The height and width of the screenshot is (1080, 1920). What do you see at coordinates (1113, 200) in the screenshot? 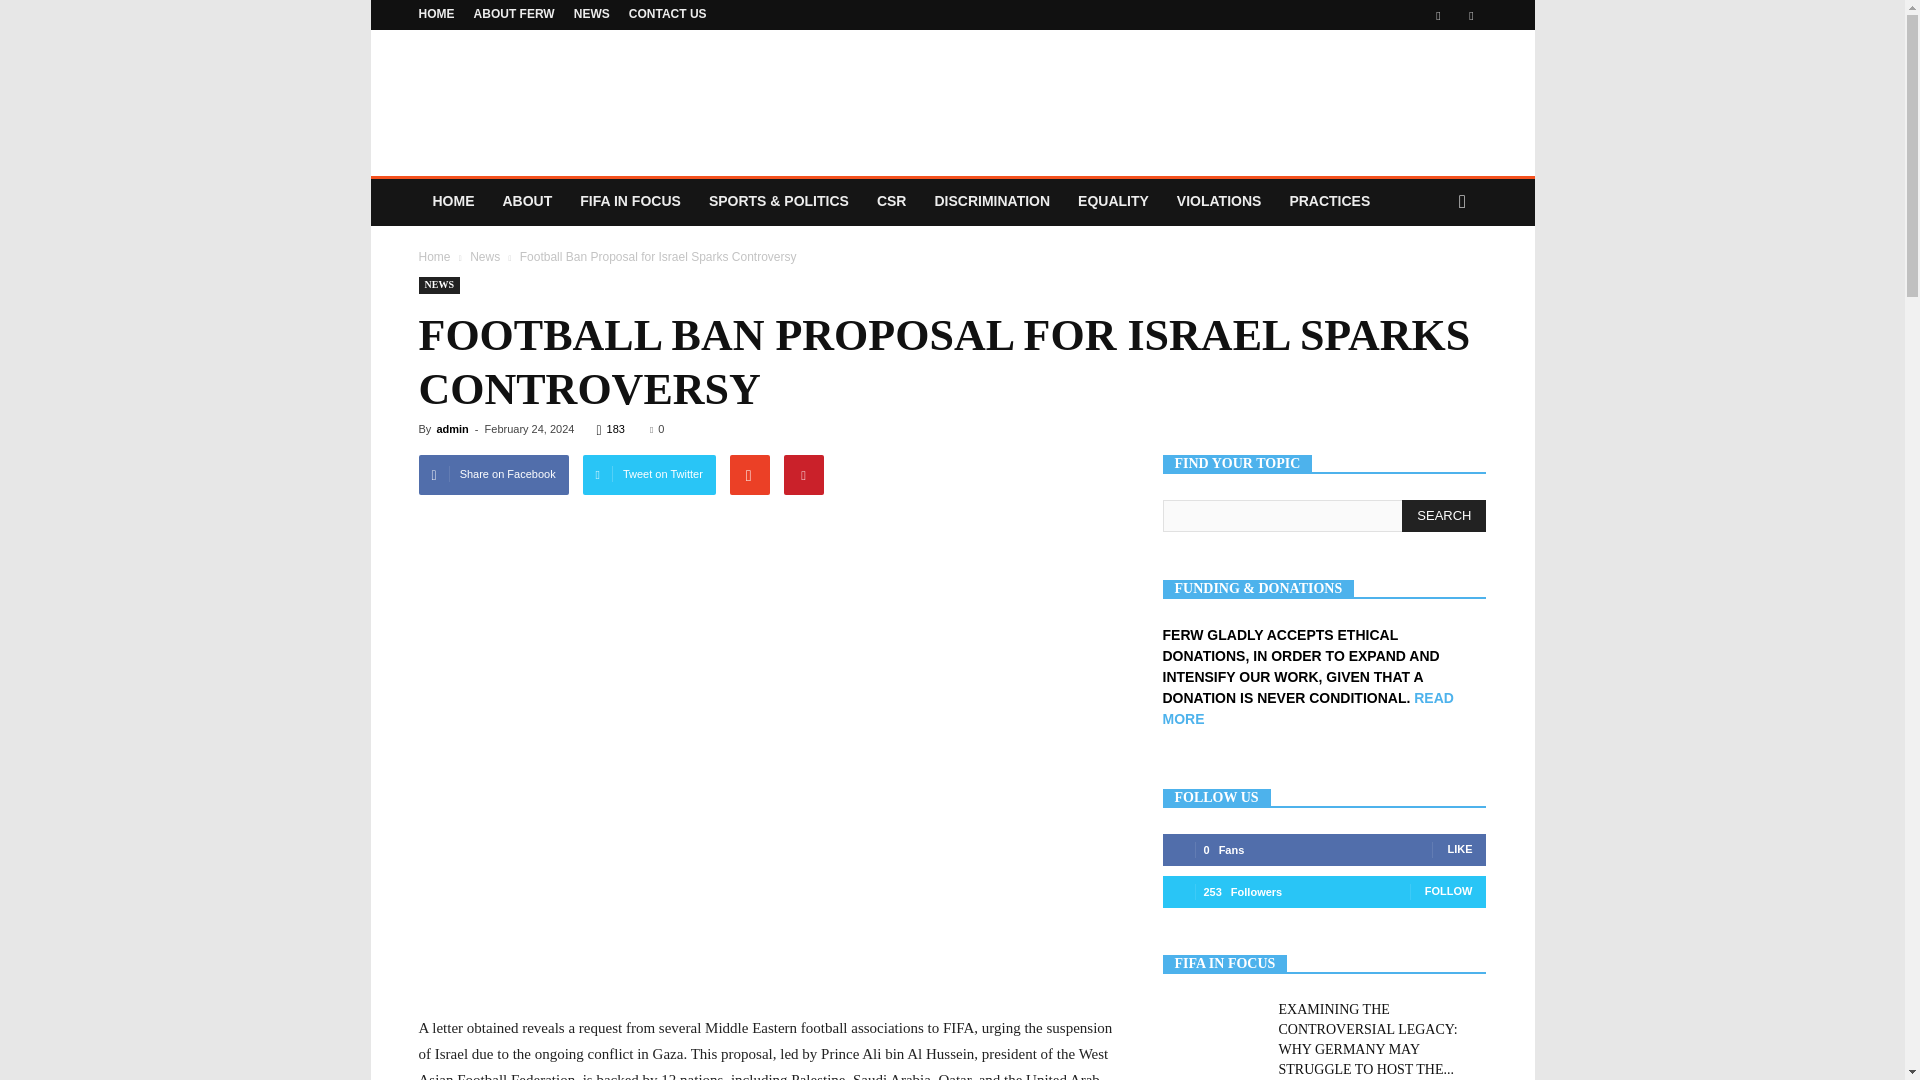
I see `EQUALITY` at bounding box center [1113, 200].